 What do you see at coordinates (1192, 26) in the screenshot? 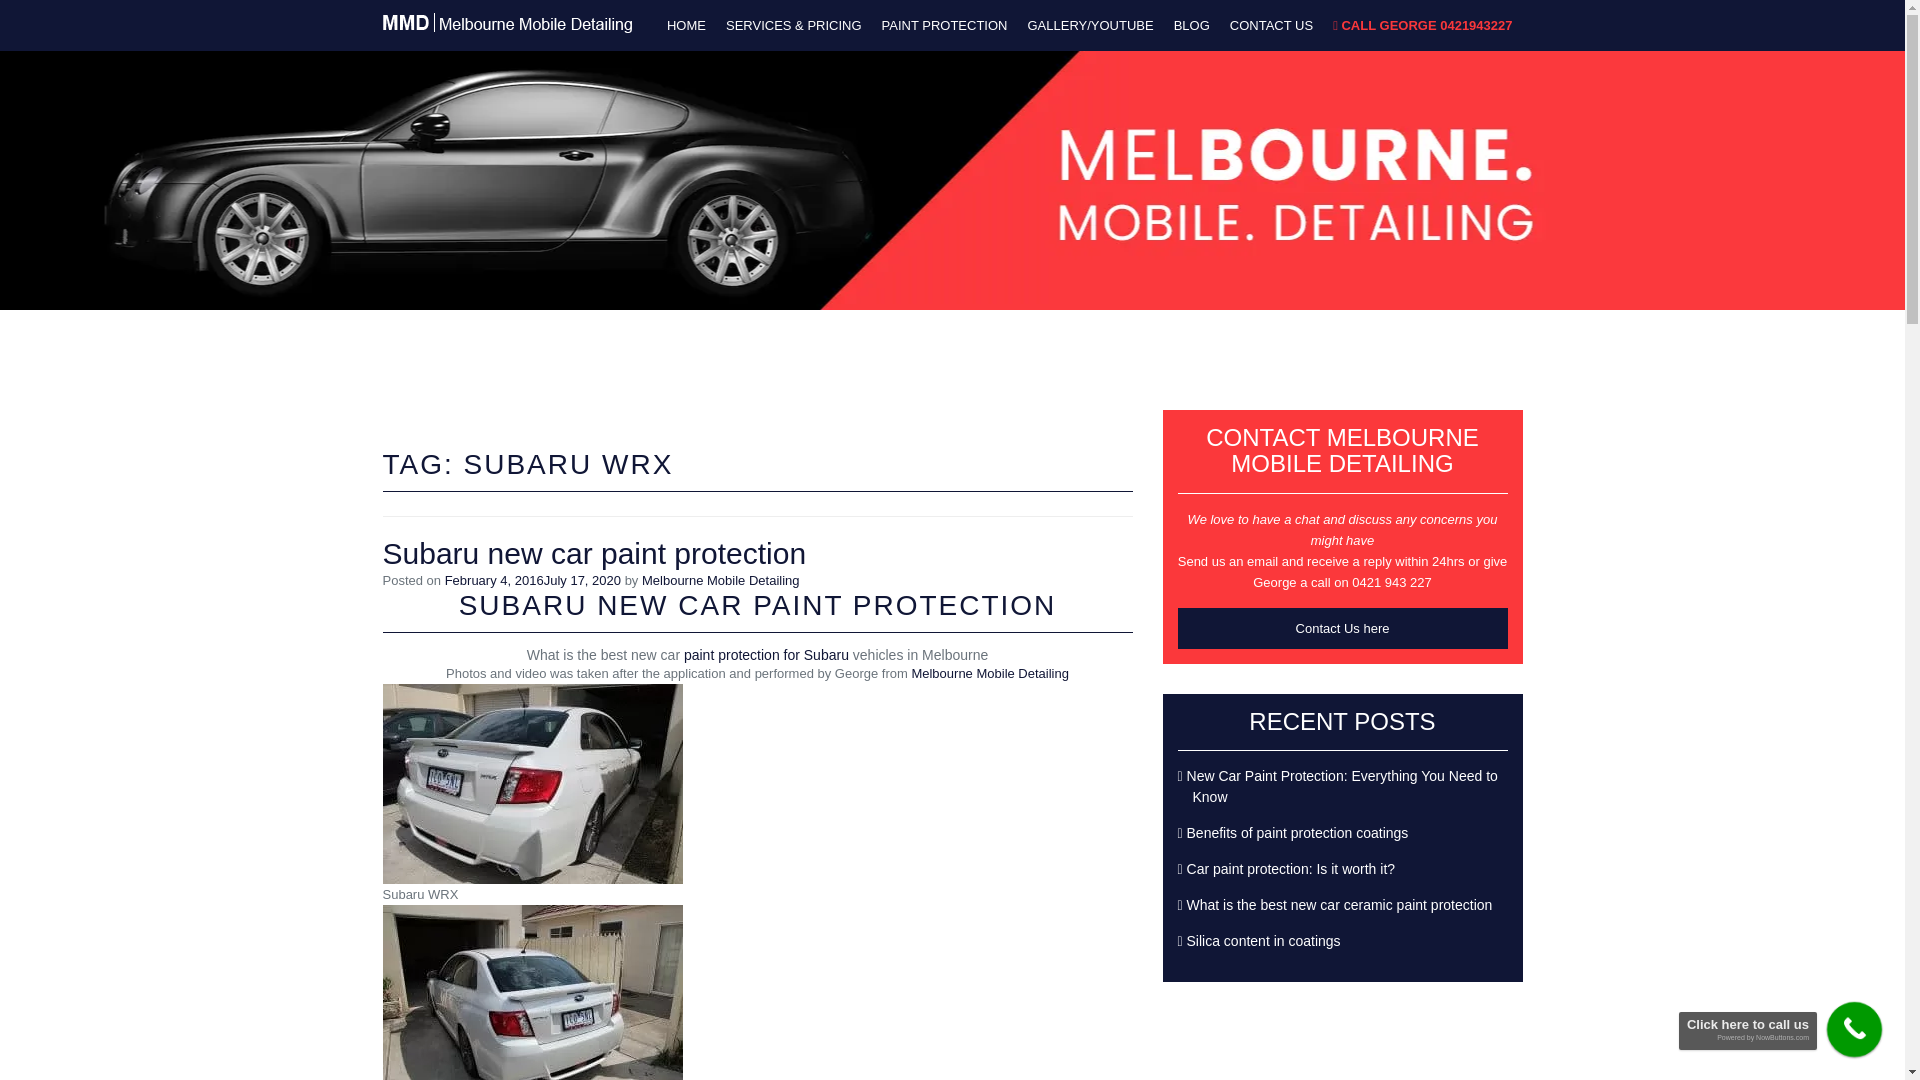
I see `BLOG` at bounding box center [1192, 26].